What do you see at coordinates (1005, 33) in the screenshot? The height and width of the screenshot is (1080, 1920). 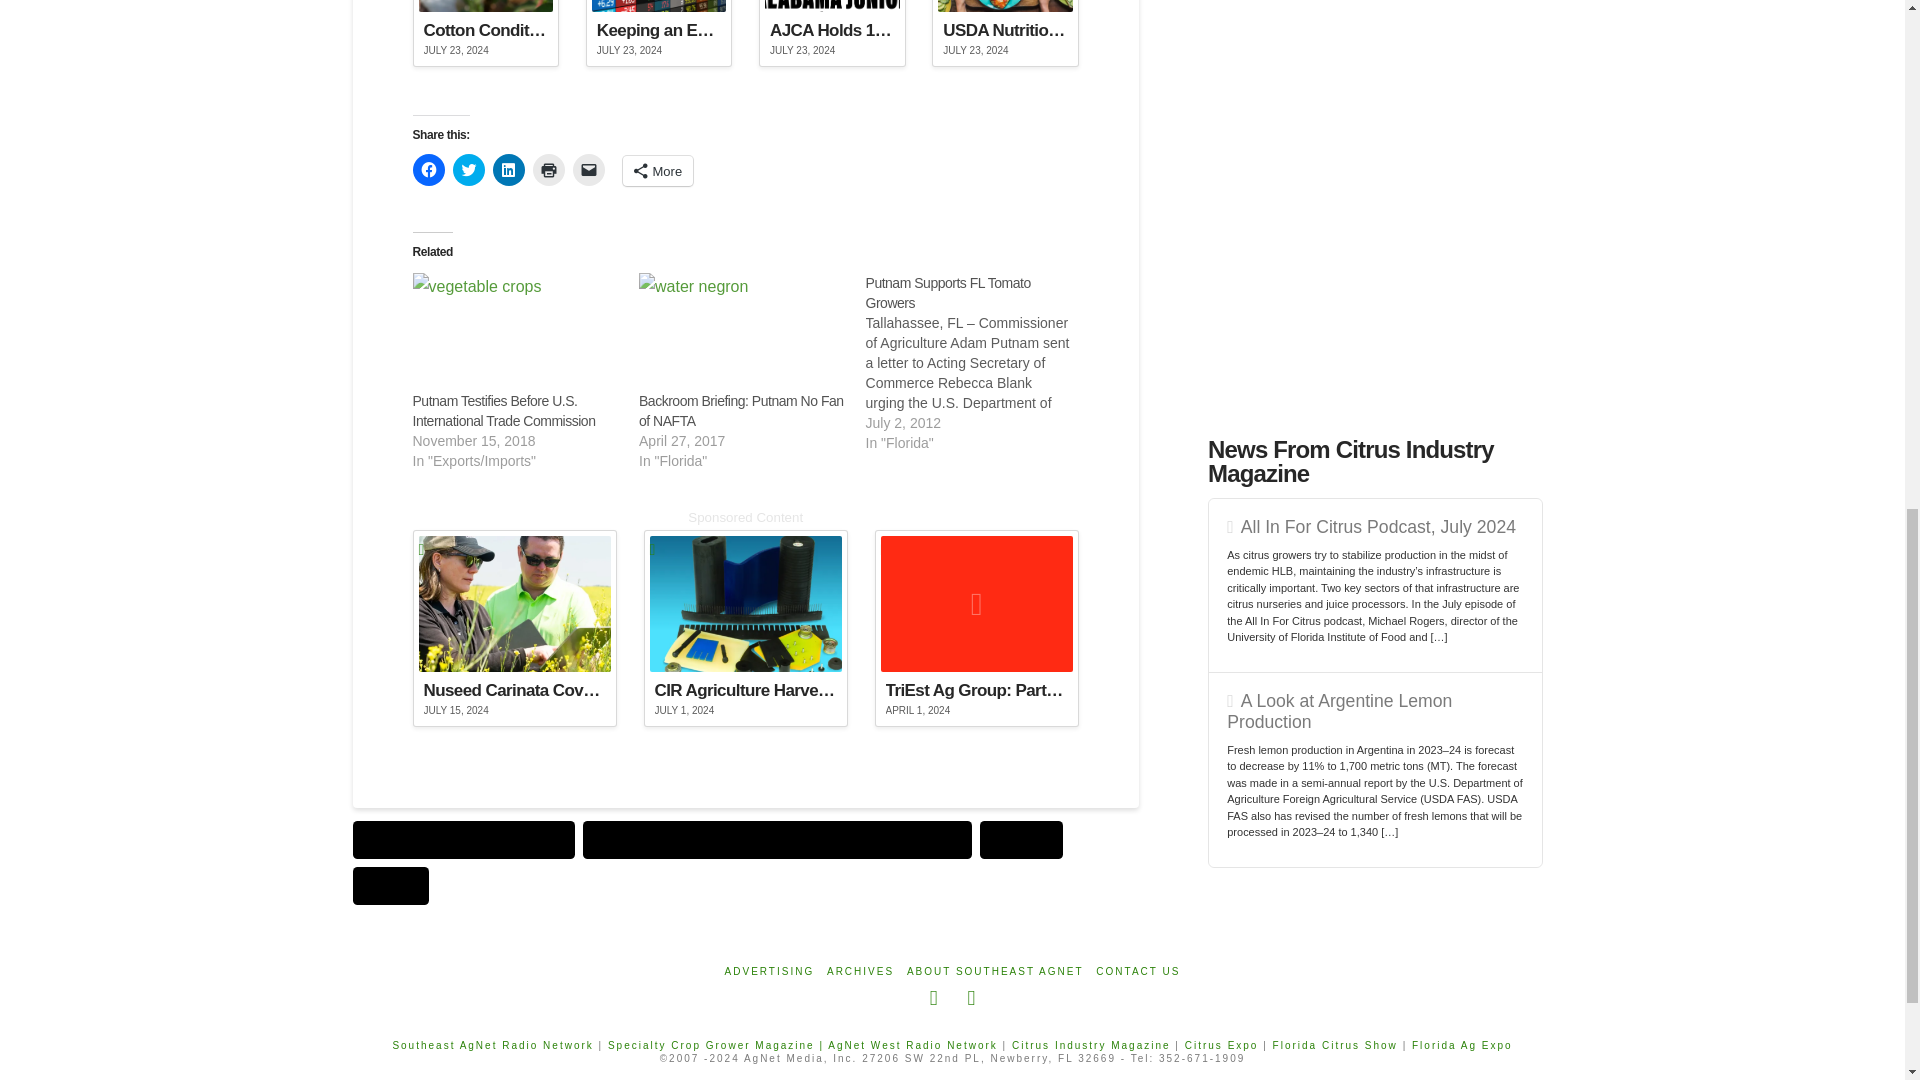 I see `Permalink to: "USDA Nutrition Hubs"` at bounding box center [1005, 33].